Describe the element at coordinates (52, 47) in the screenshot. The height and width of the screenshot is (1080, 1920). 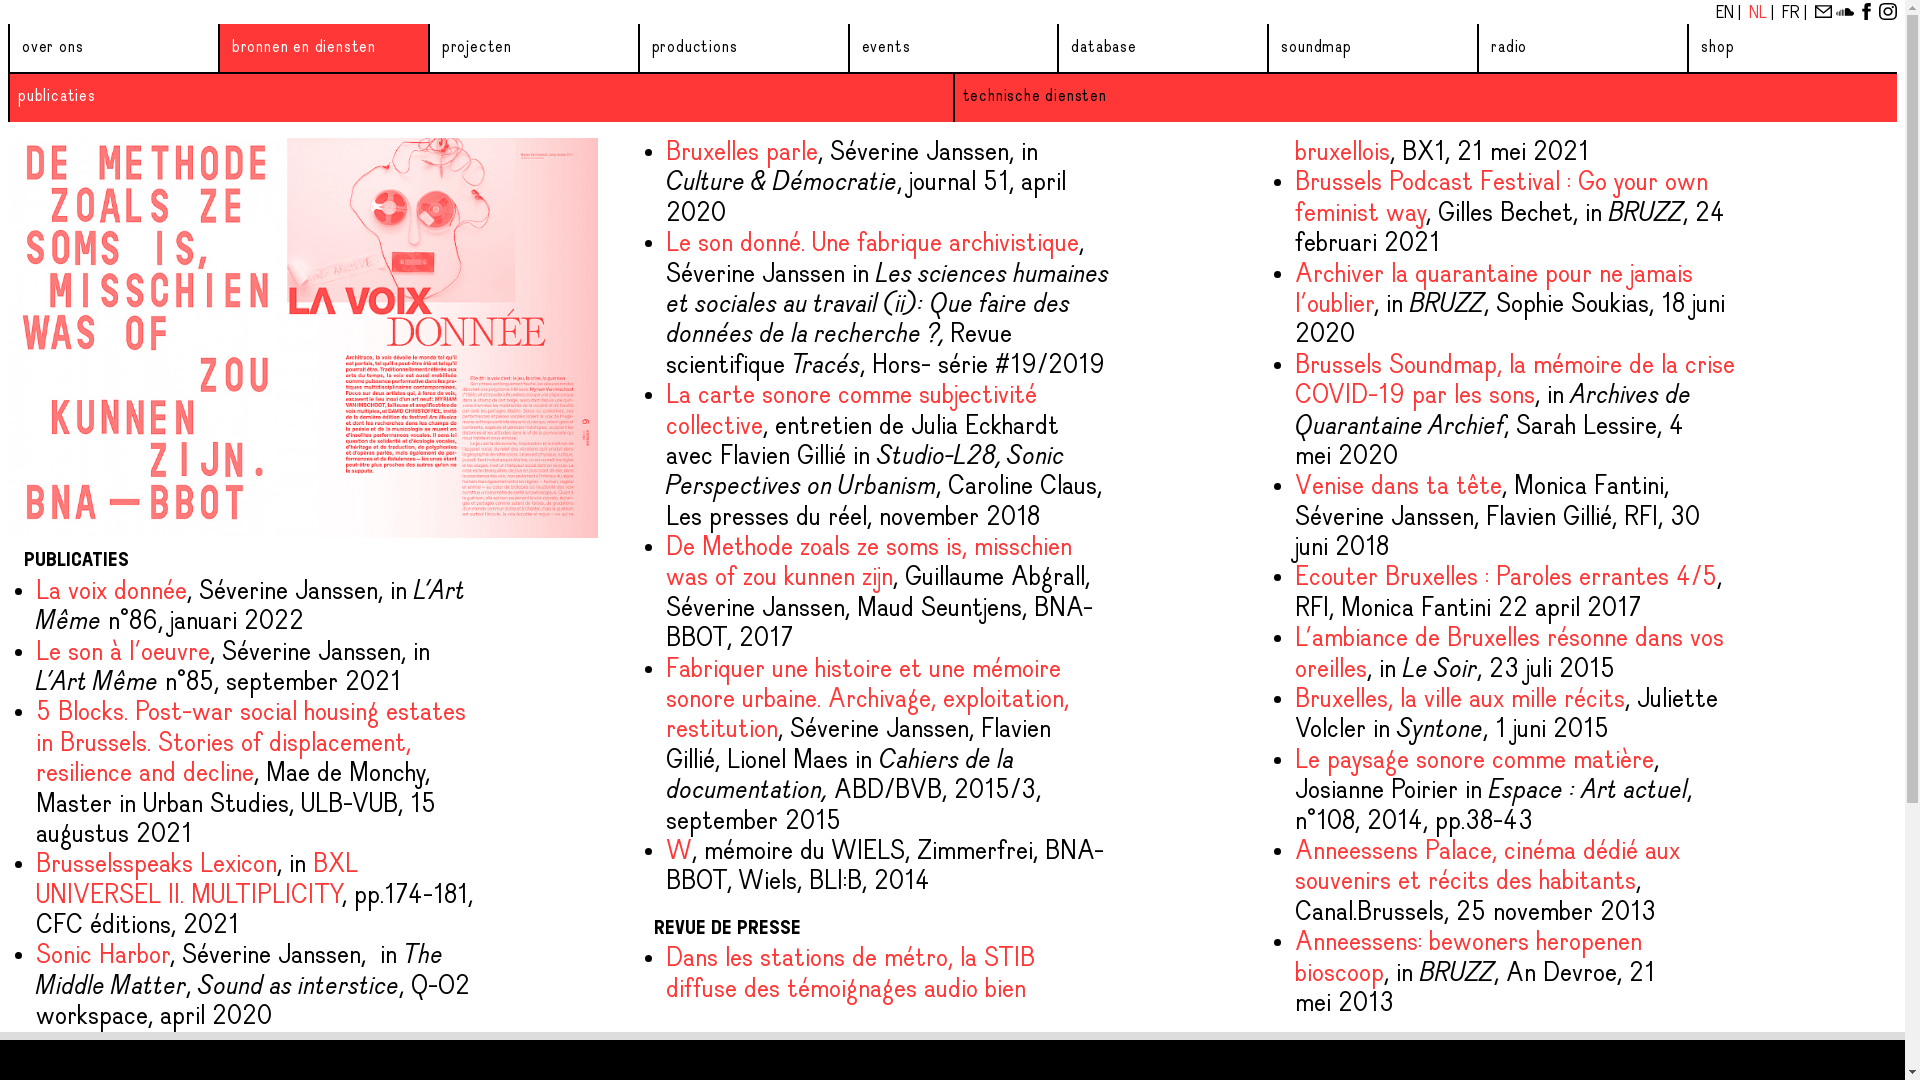
I see `over ons` at that location.